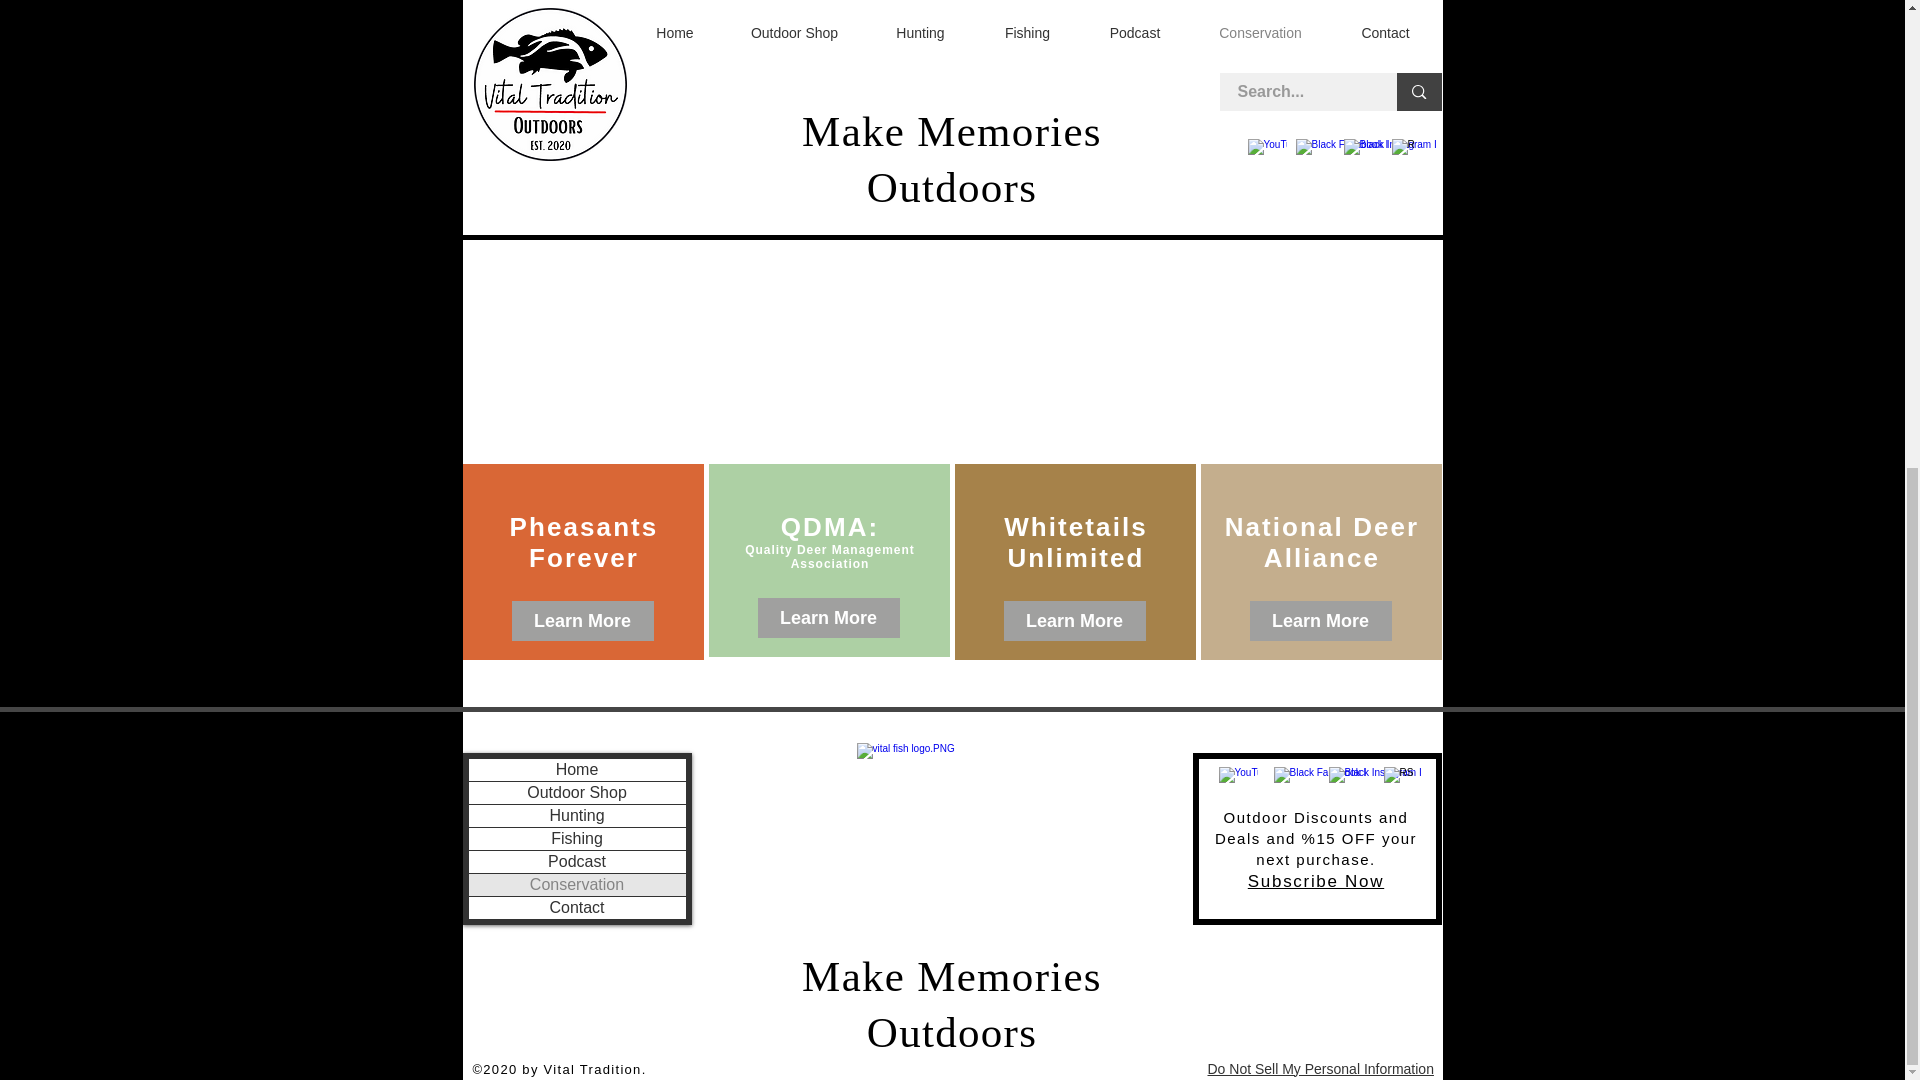 The height and width of the screenshot is (1080, 1920). Describe the element at coordinates (1075, 620) in the screenshot. I see `Learn More` at that location.